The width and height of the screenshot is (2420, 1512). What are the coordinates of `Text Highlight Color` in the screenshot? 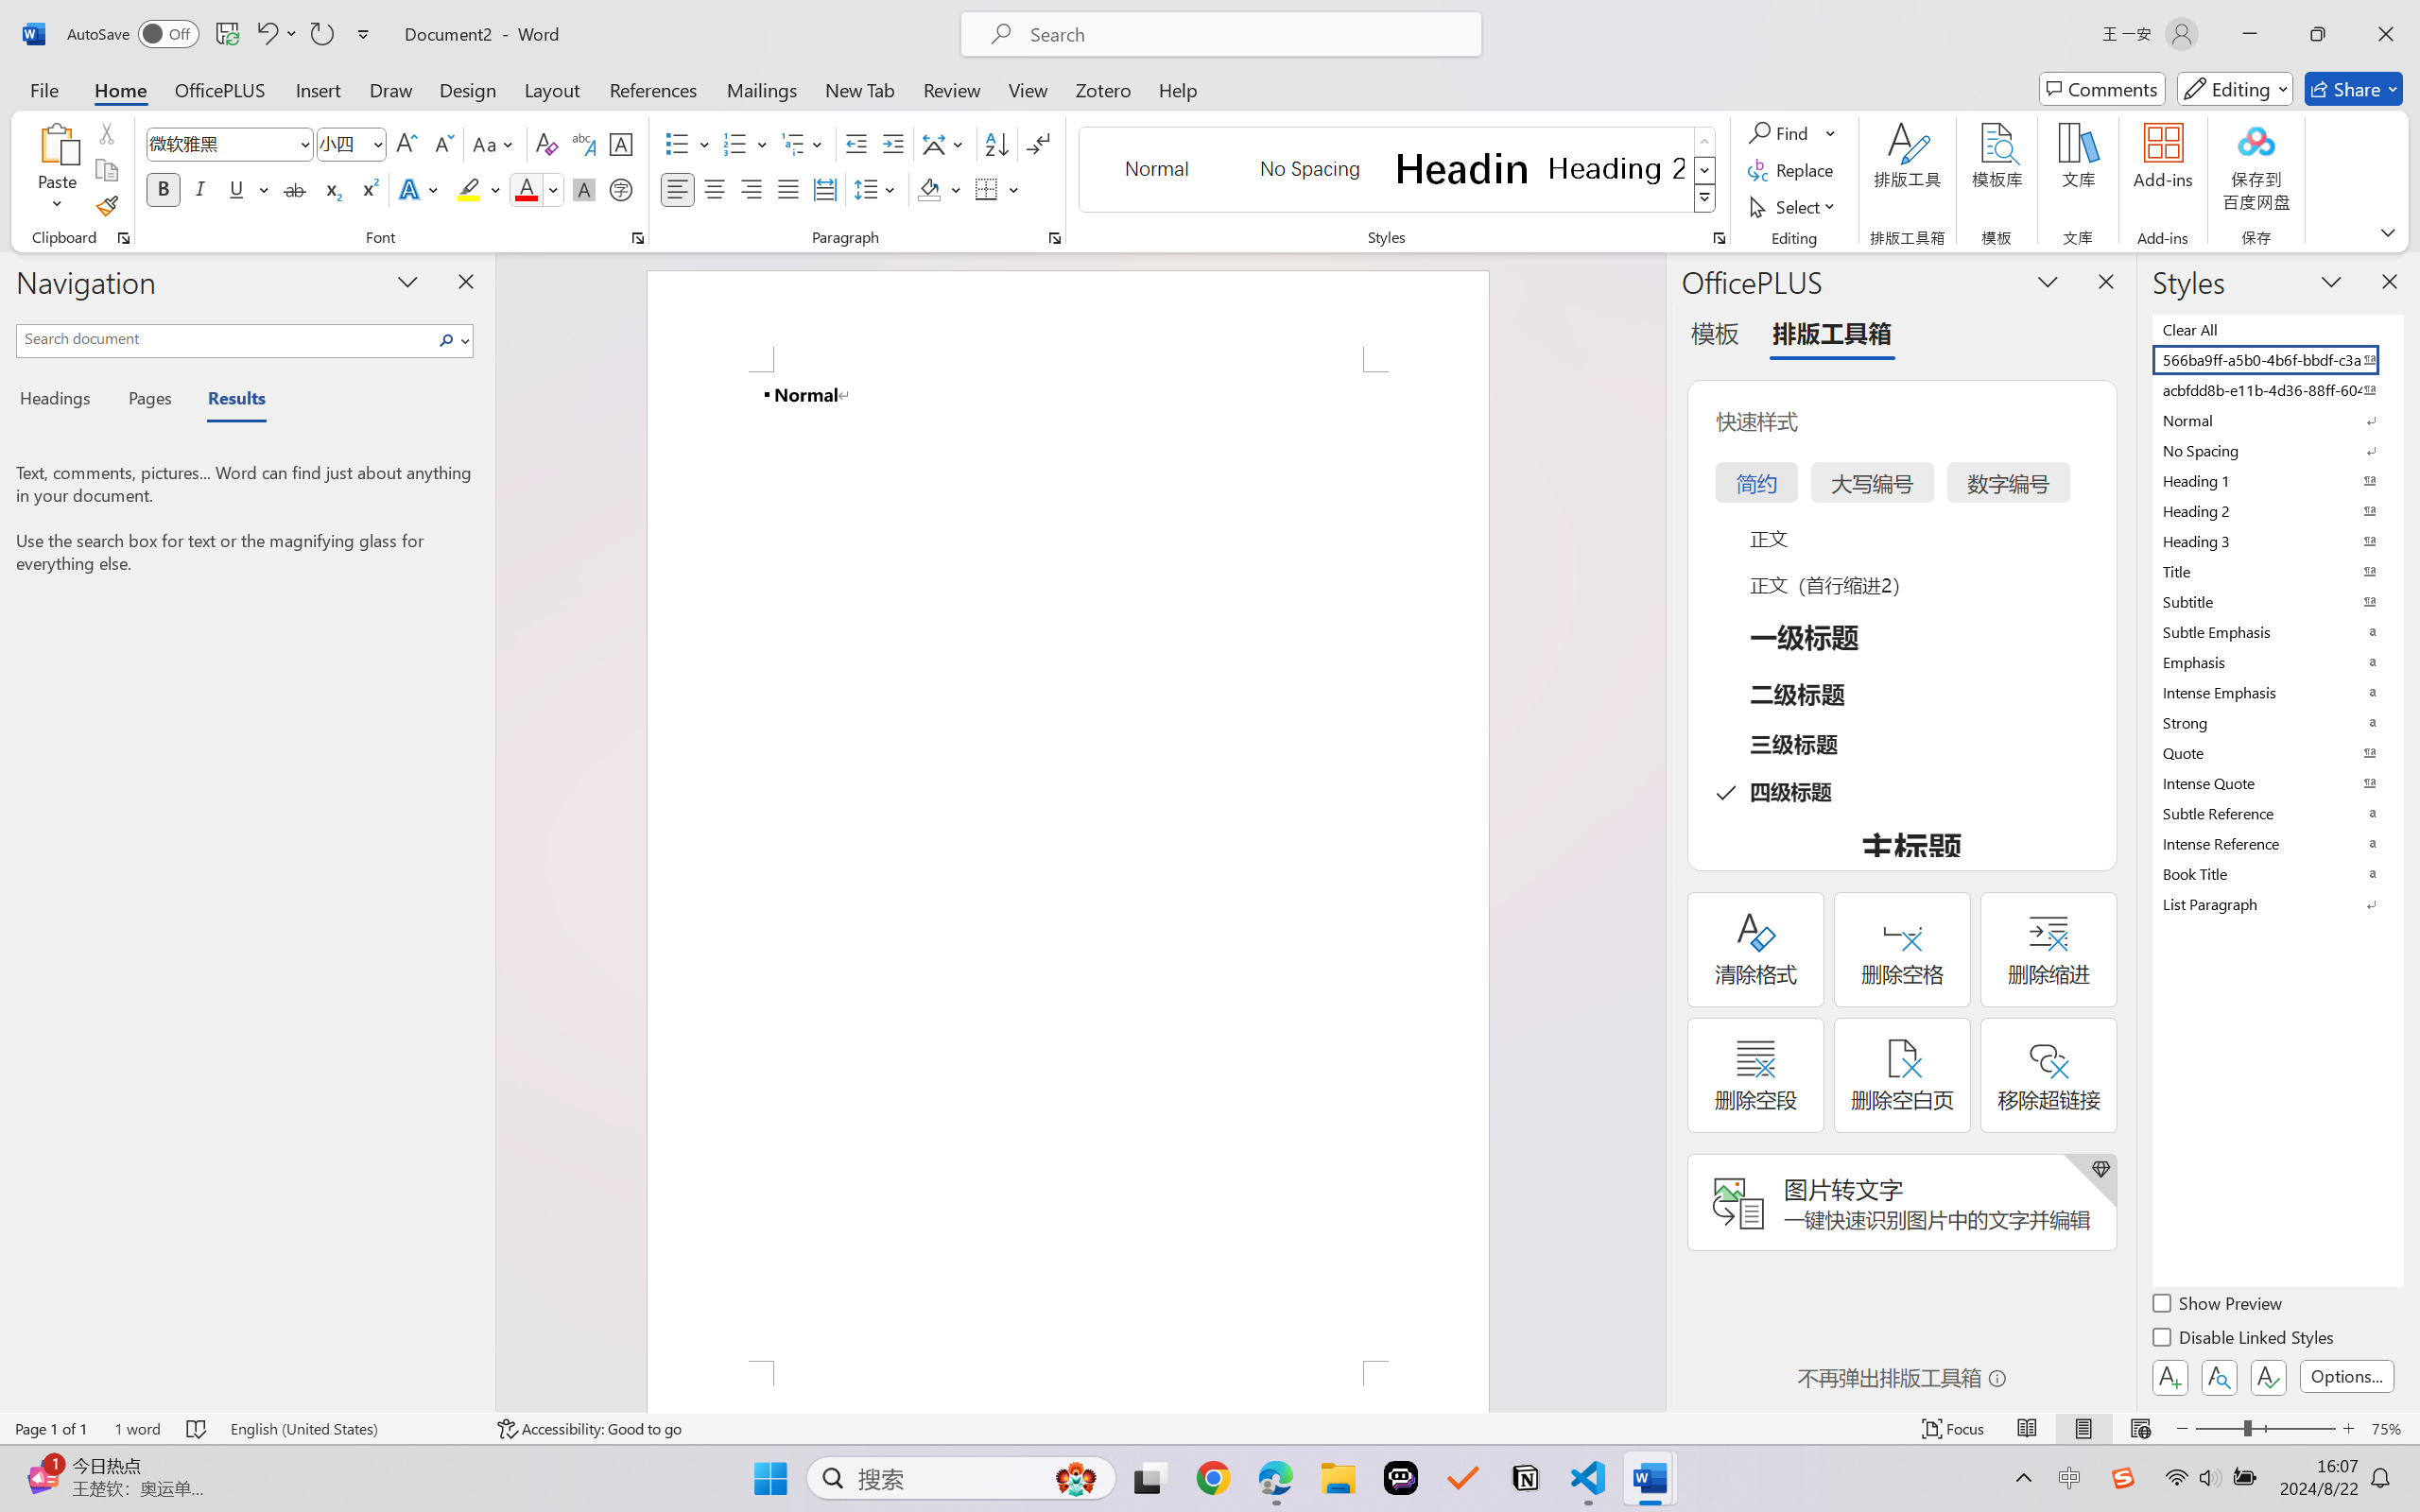 It's located at (478, 189).